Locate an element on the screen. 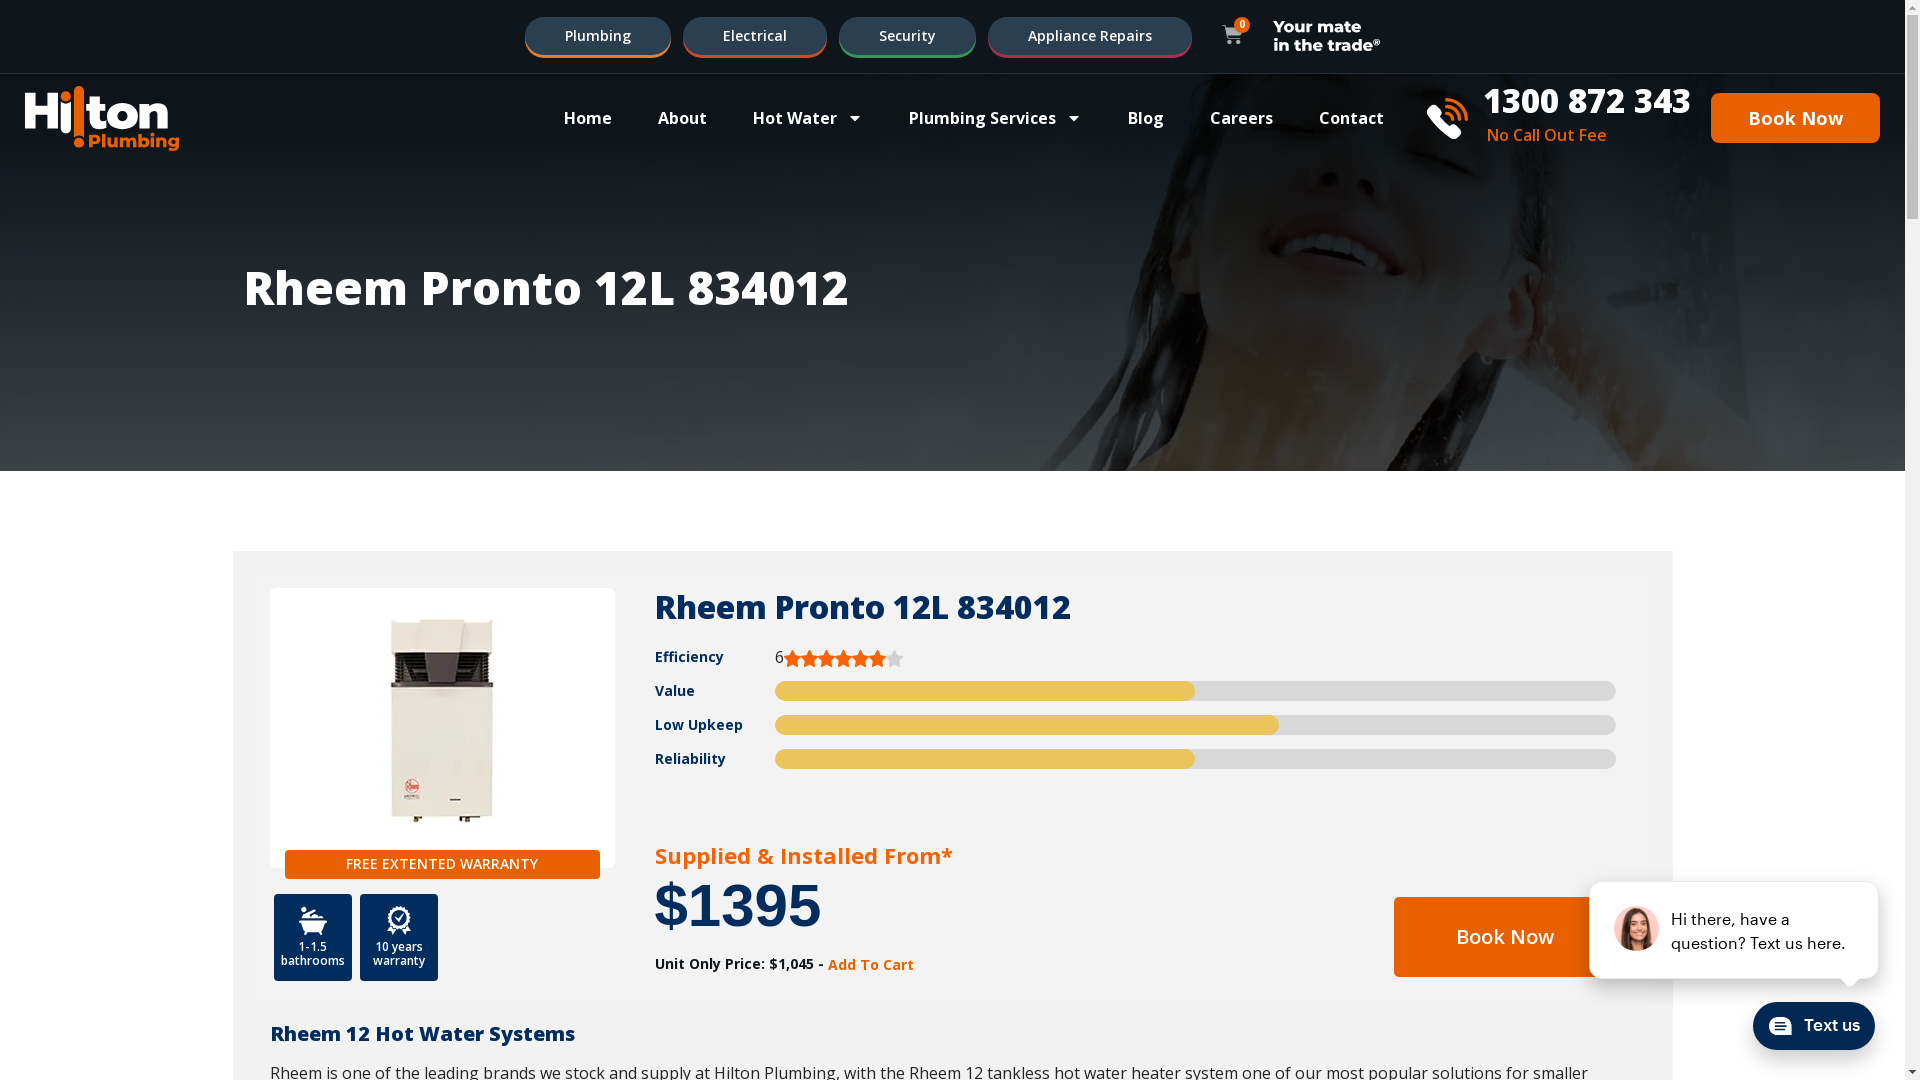 The width and height of the screenshot is (1920, 1080). Hot Water is located at coordinates (808, 118).